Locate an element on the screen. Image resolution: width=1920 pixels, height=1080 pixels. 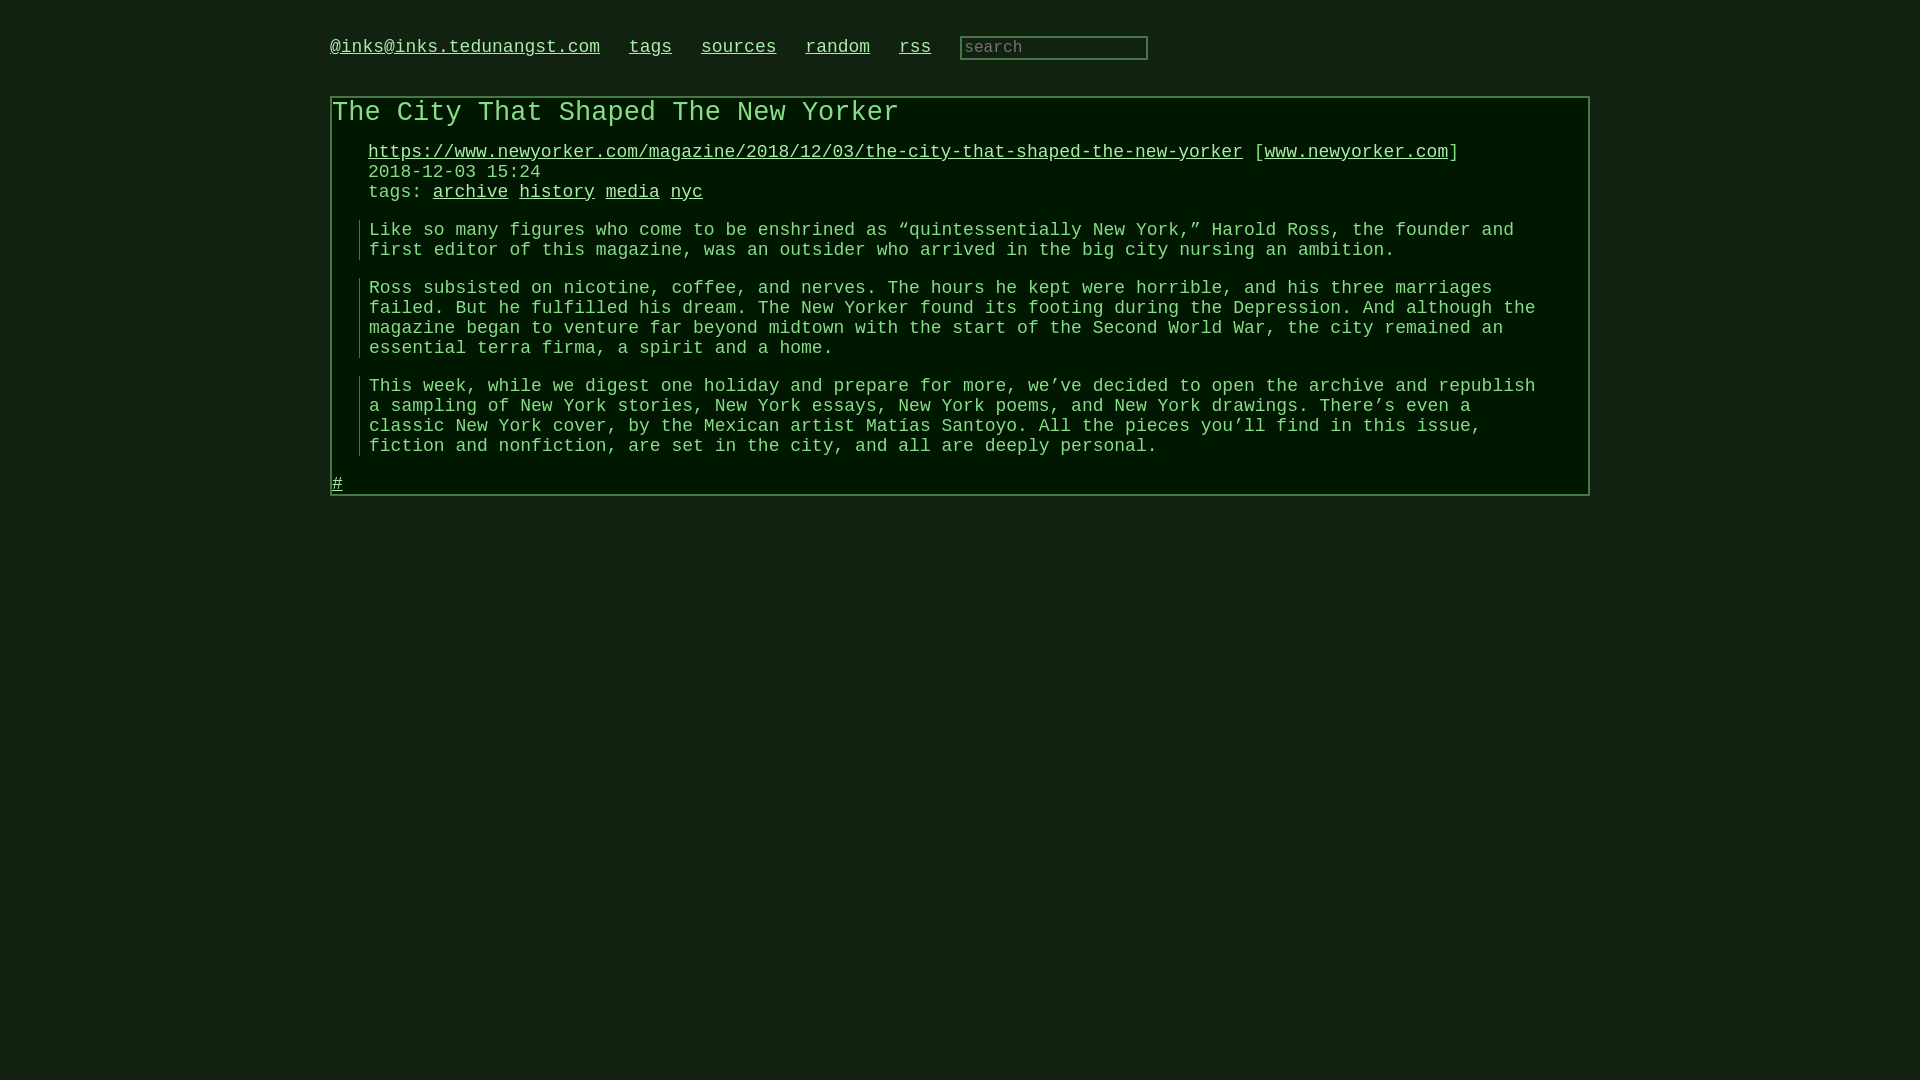
follow via activitypub is located at coordinates (464, 46).